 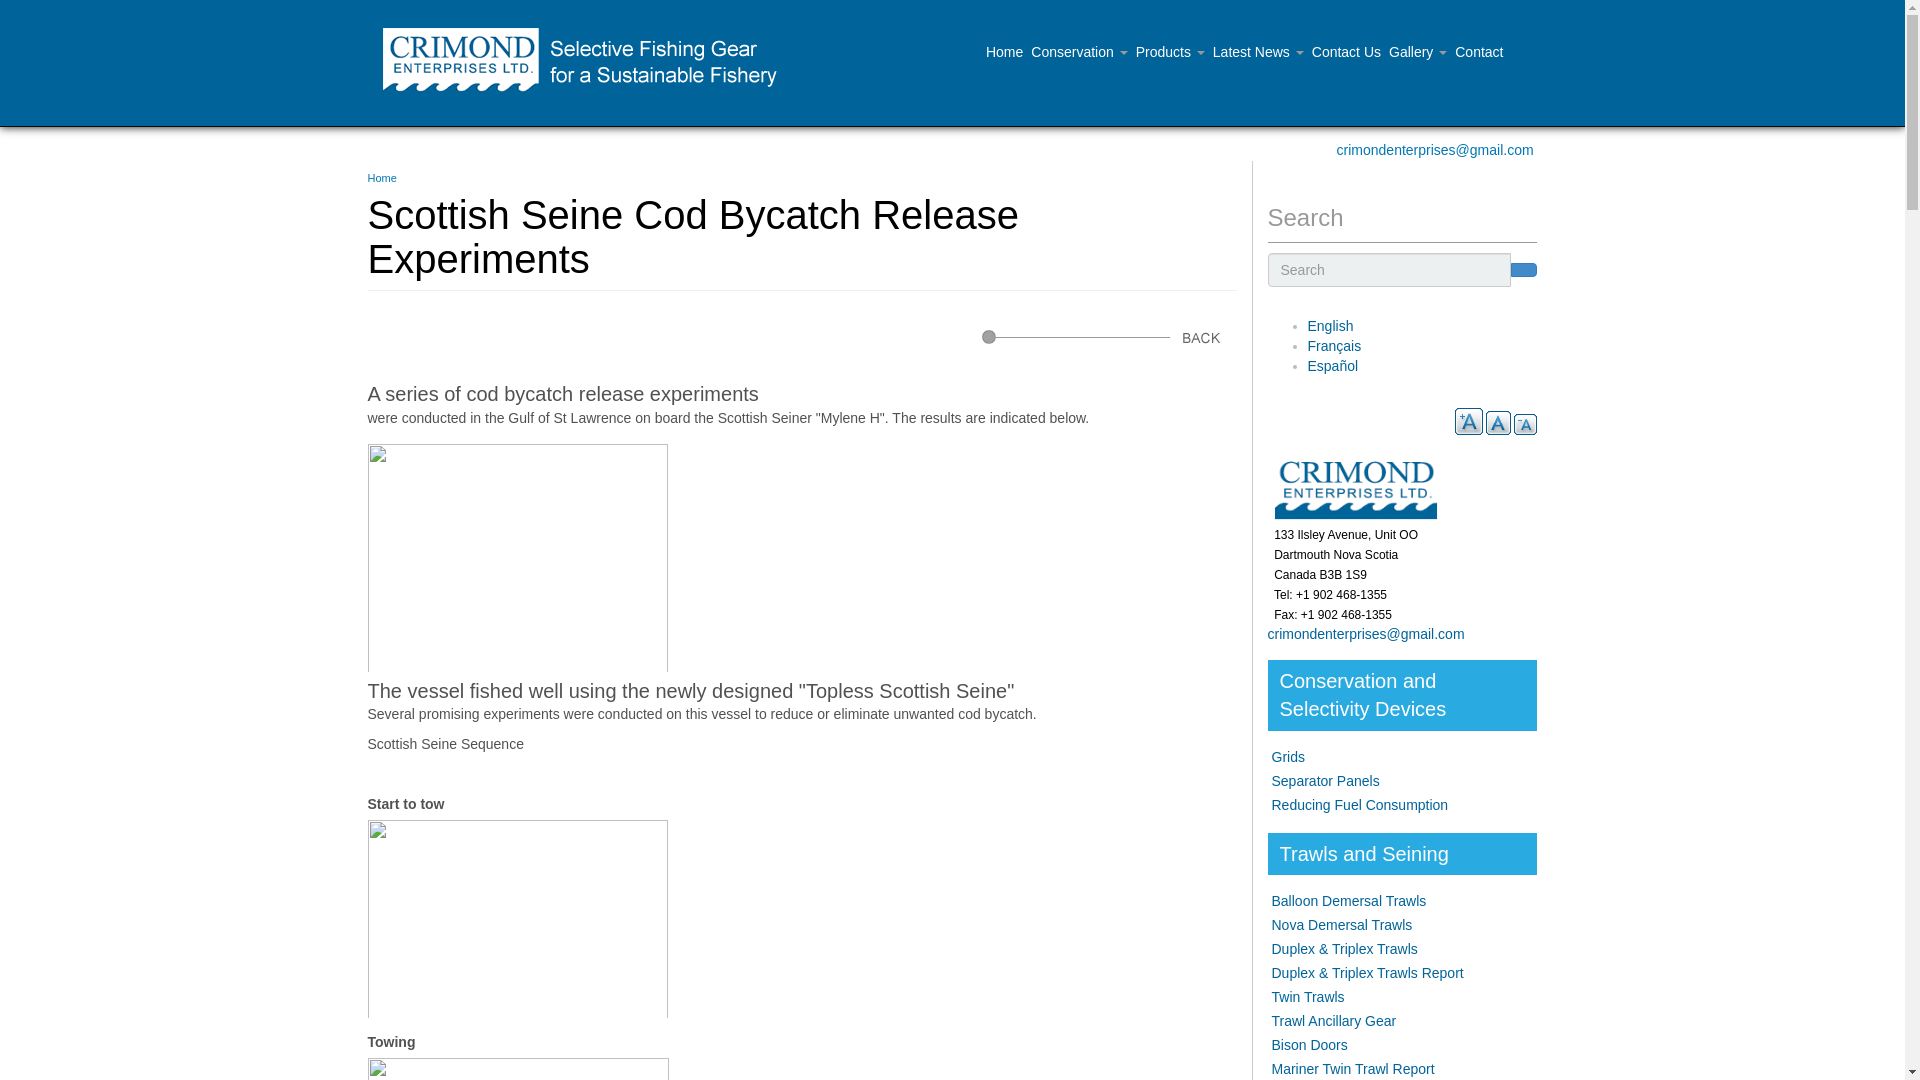 I want to click on Latest News, so click(x=1258, y=51).